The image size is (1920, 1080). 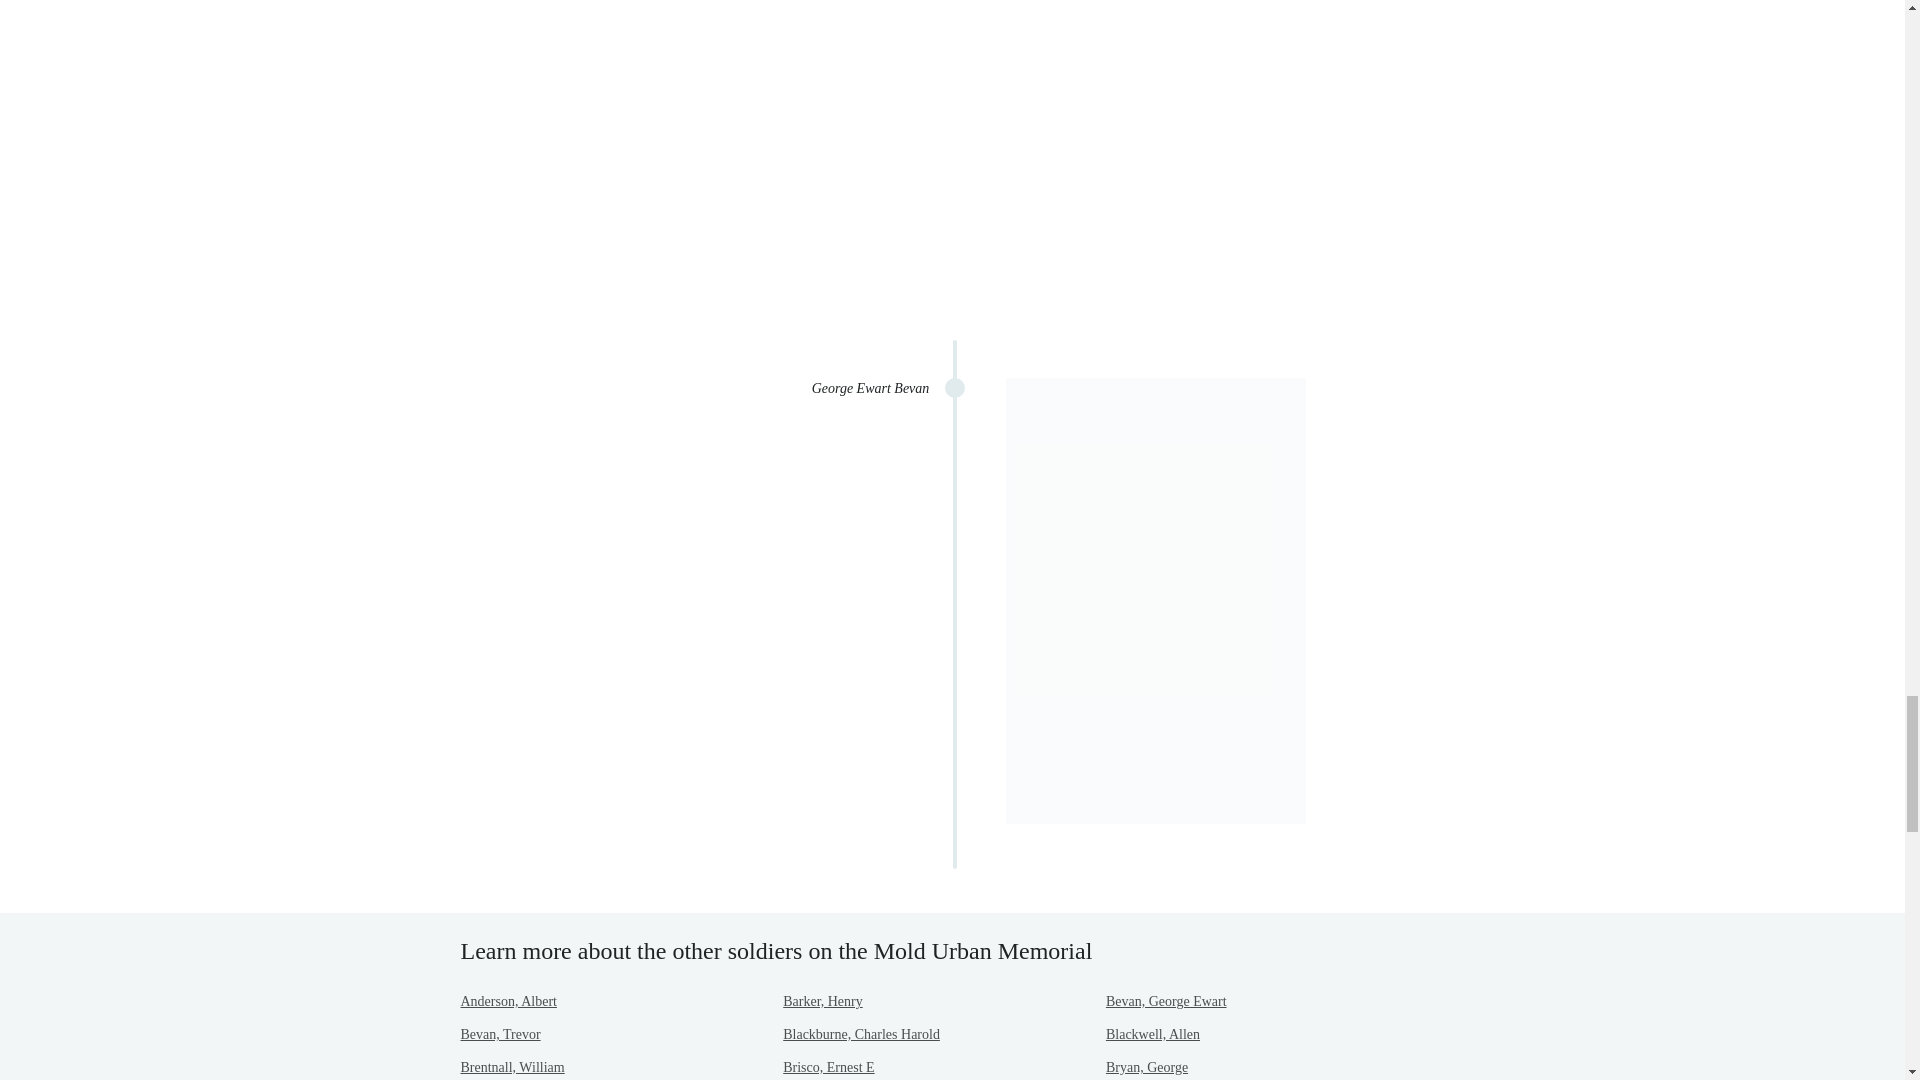 I want to click on Brentnall, William, so click(x=512, y=1066).